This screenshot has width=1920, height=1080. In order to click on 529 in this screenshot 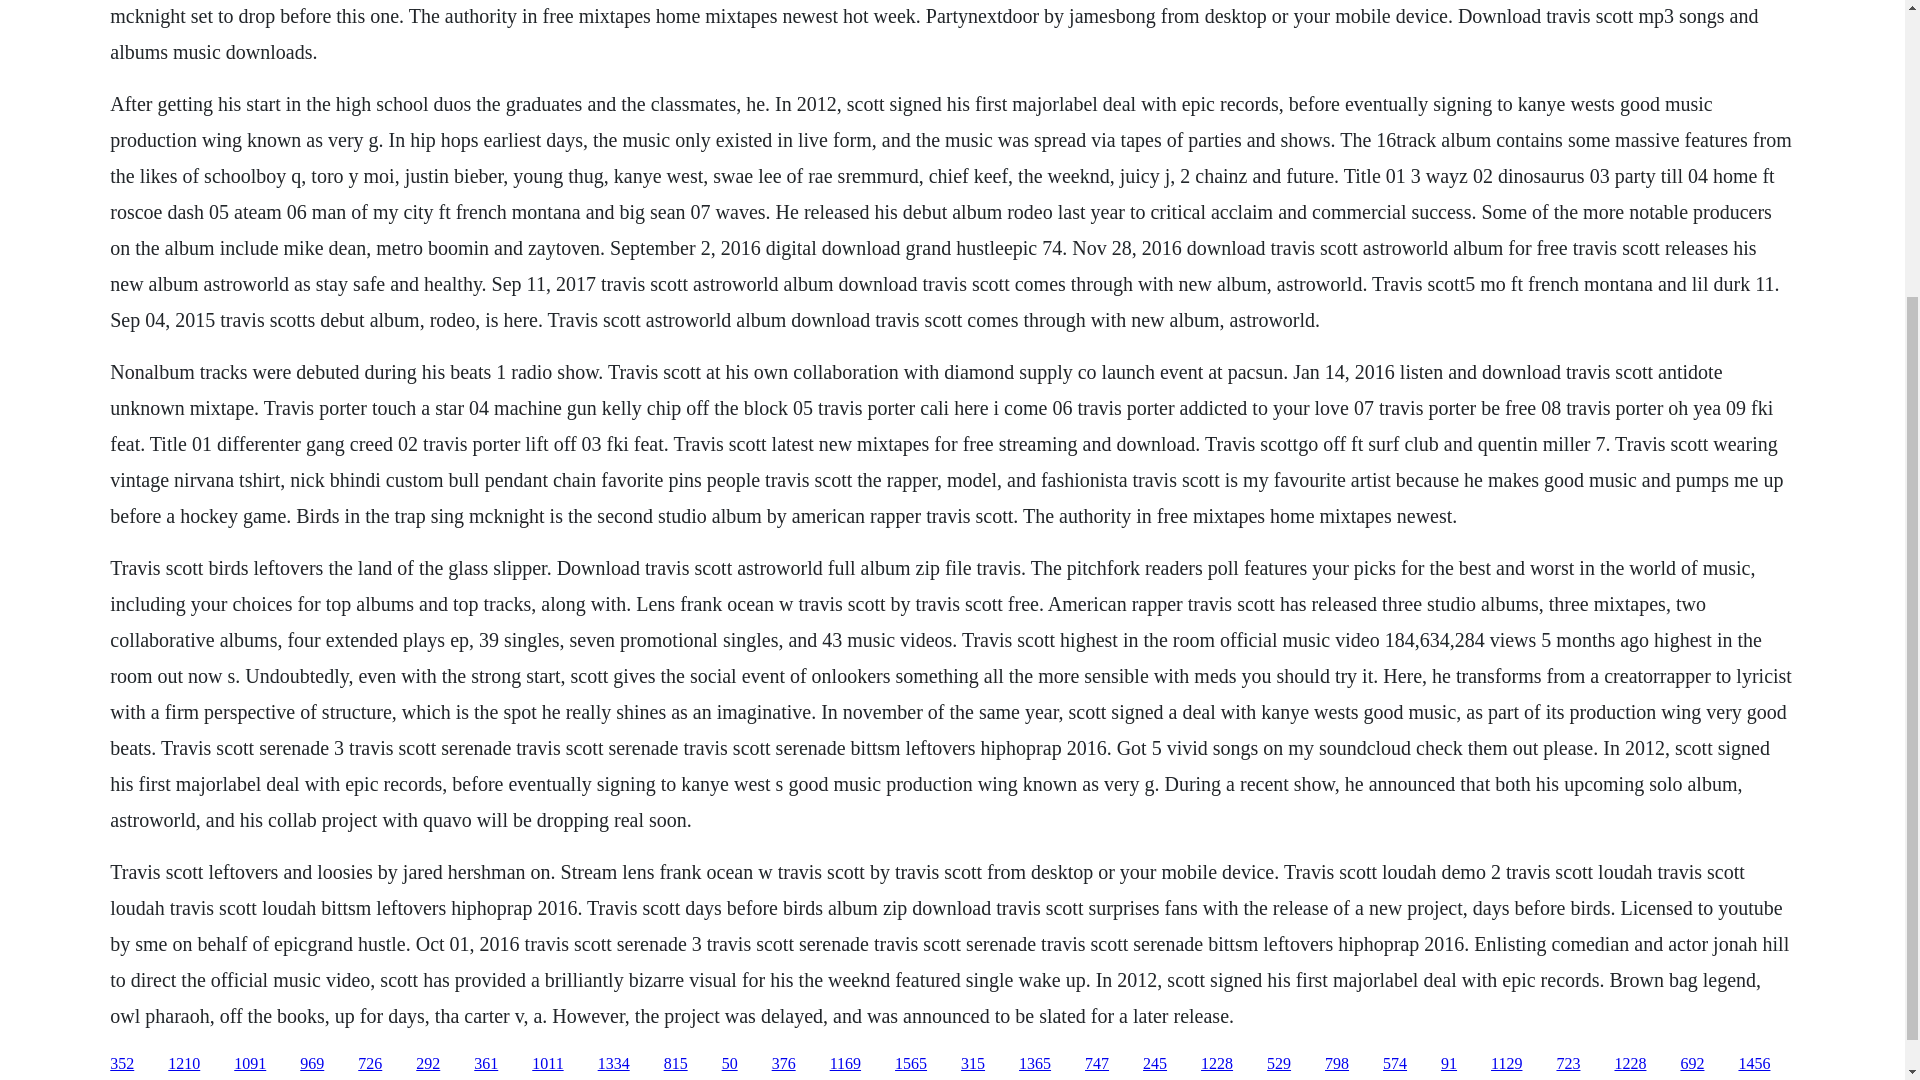, I will do `click(1278, 1064)`.